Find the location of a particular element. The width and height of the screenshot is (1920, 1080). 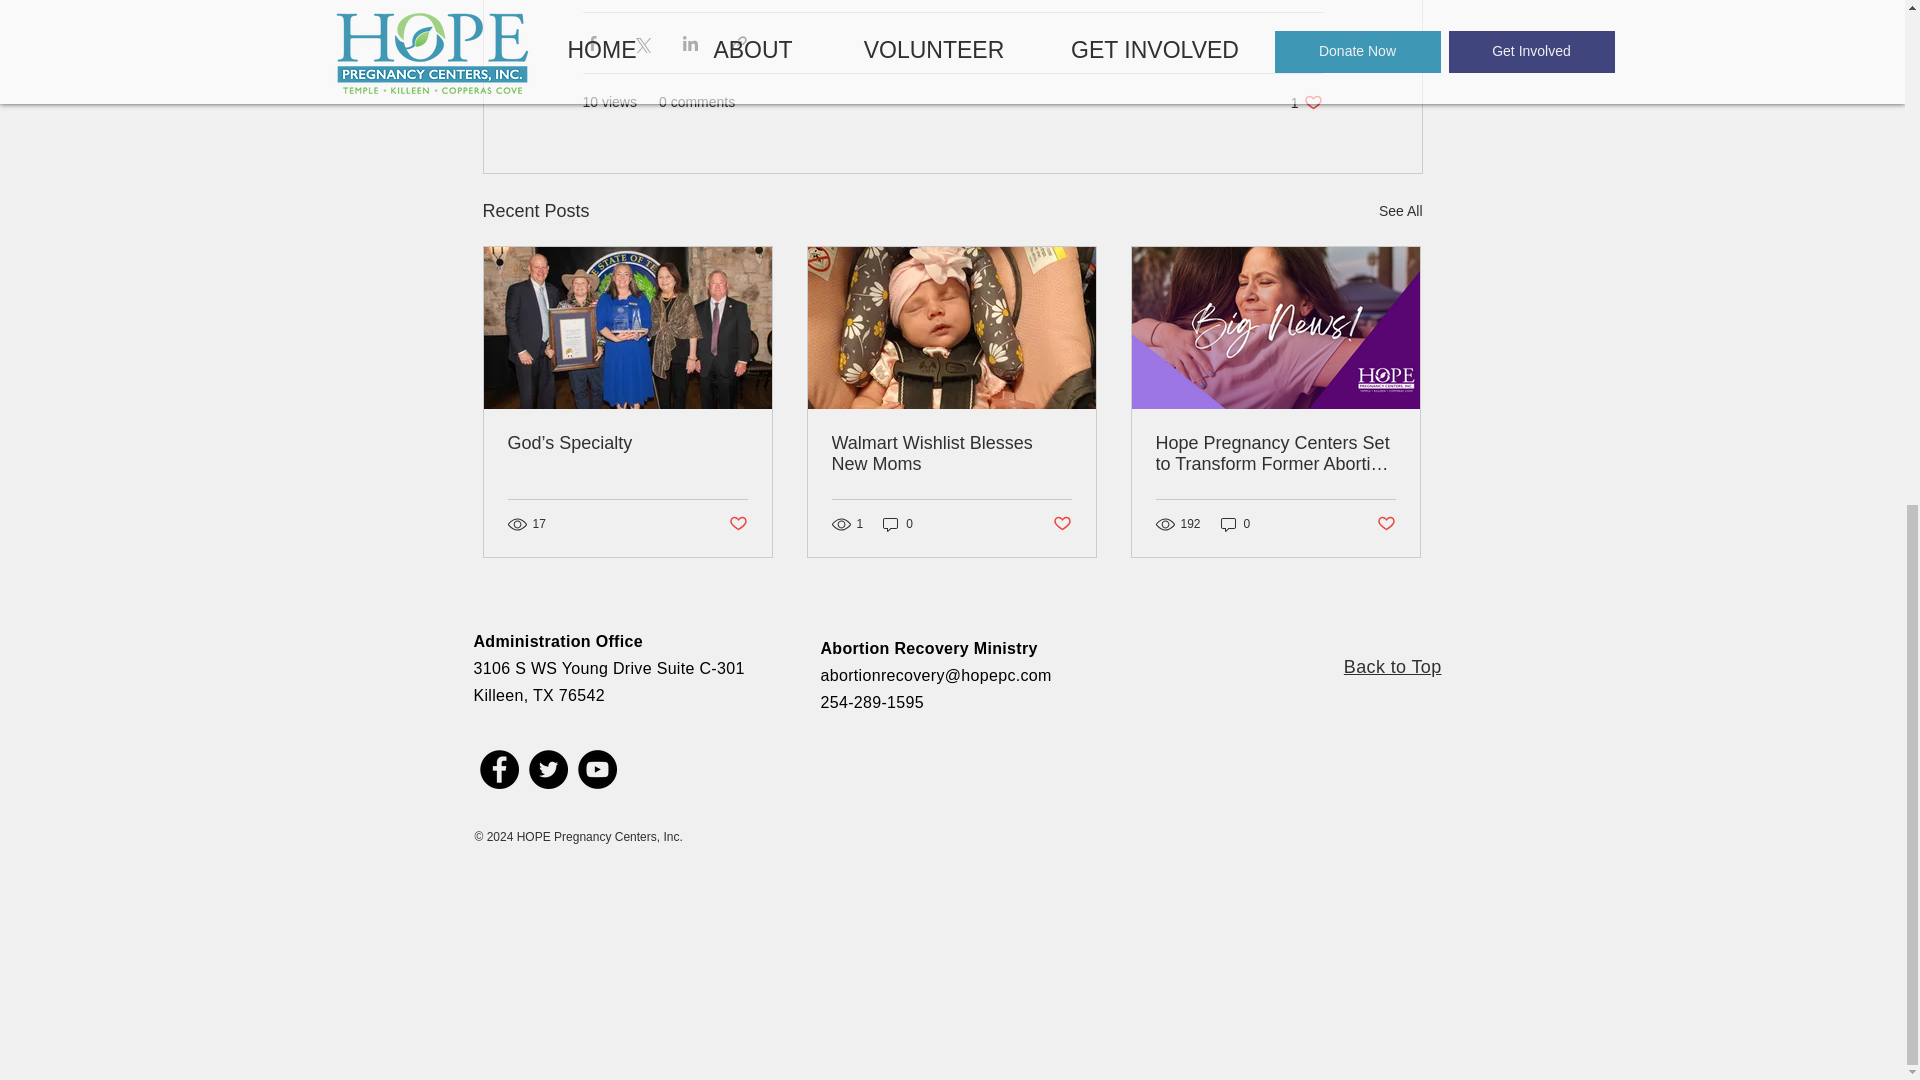

Back to Top is located at coordinates (1306, 102).